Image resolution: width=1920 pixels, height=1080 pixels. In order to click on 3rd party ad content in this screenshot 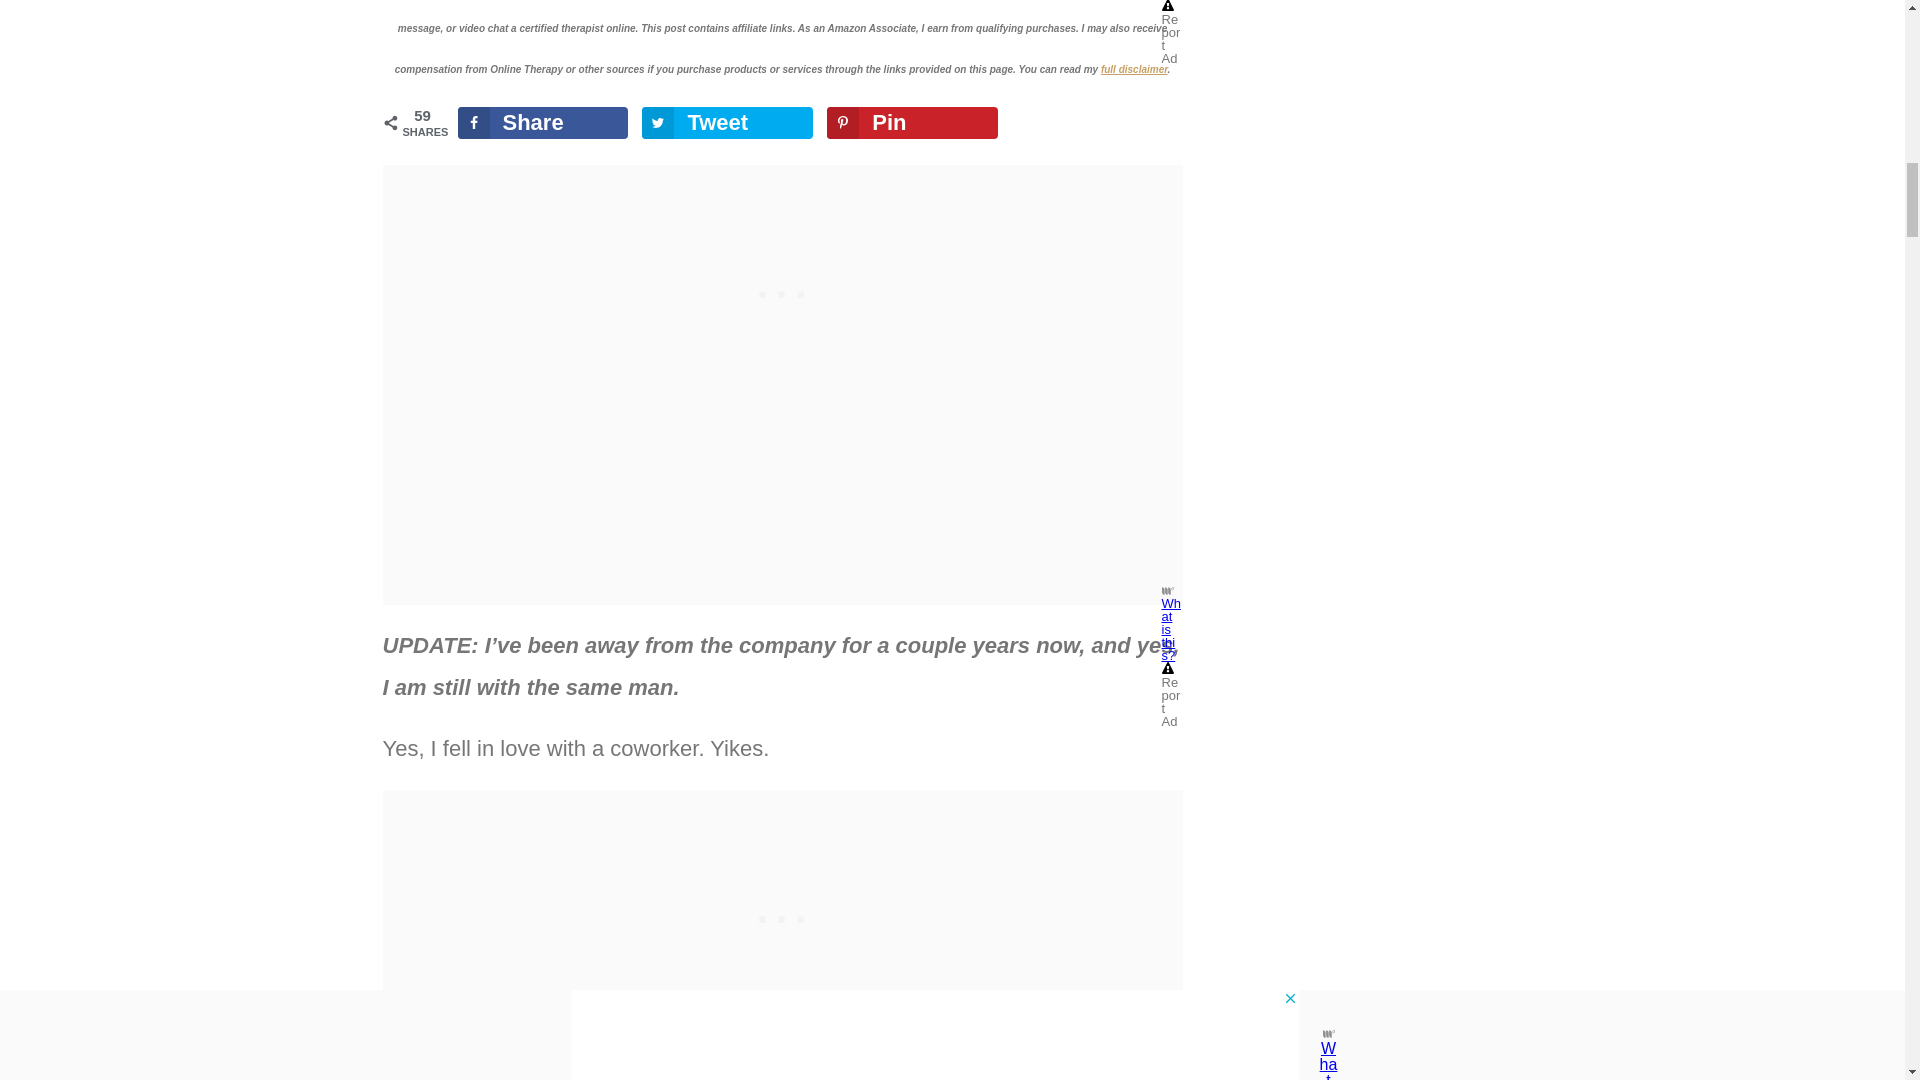, I will do `click(781, 290)`.